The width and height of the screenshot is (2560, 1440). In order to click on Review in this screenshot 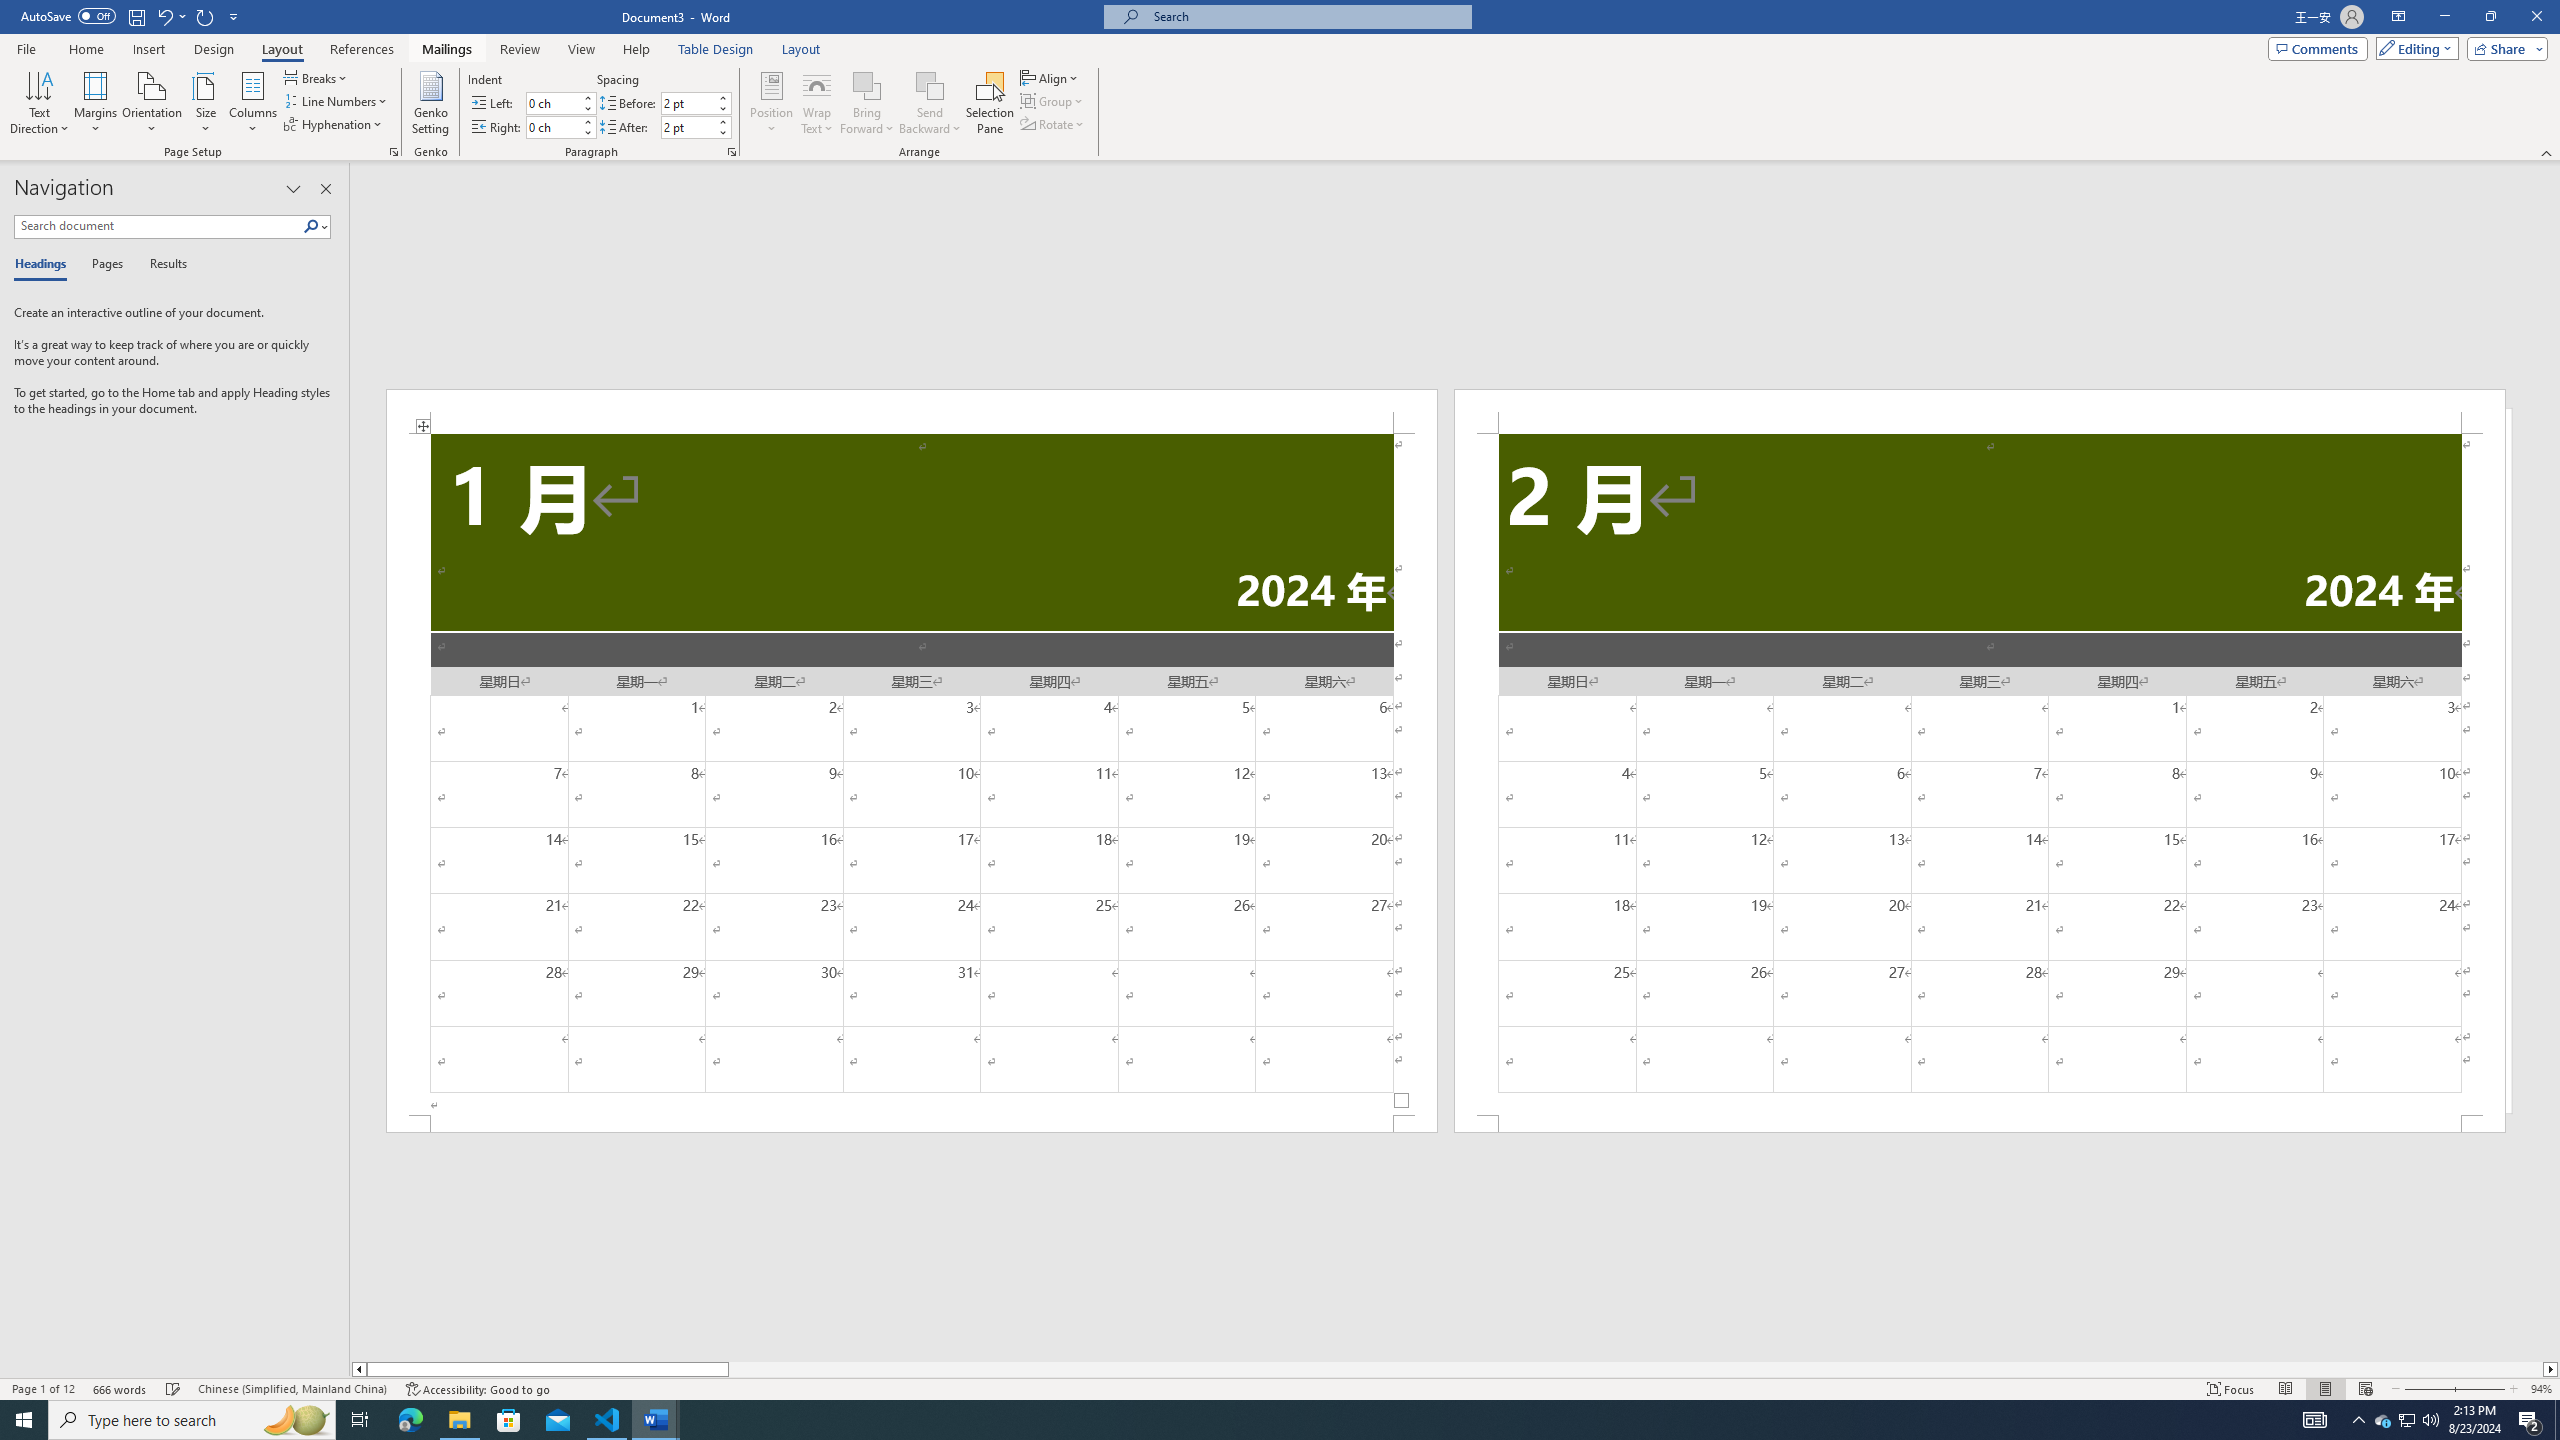, I will do `click(519, 49)`.